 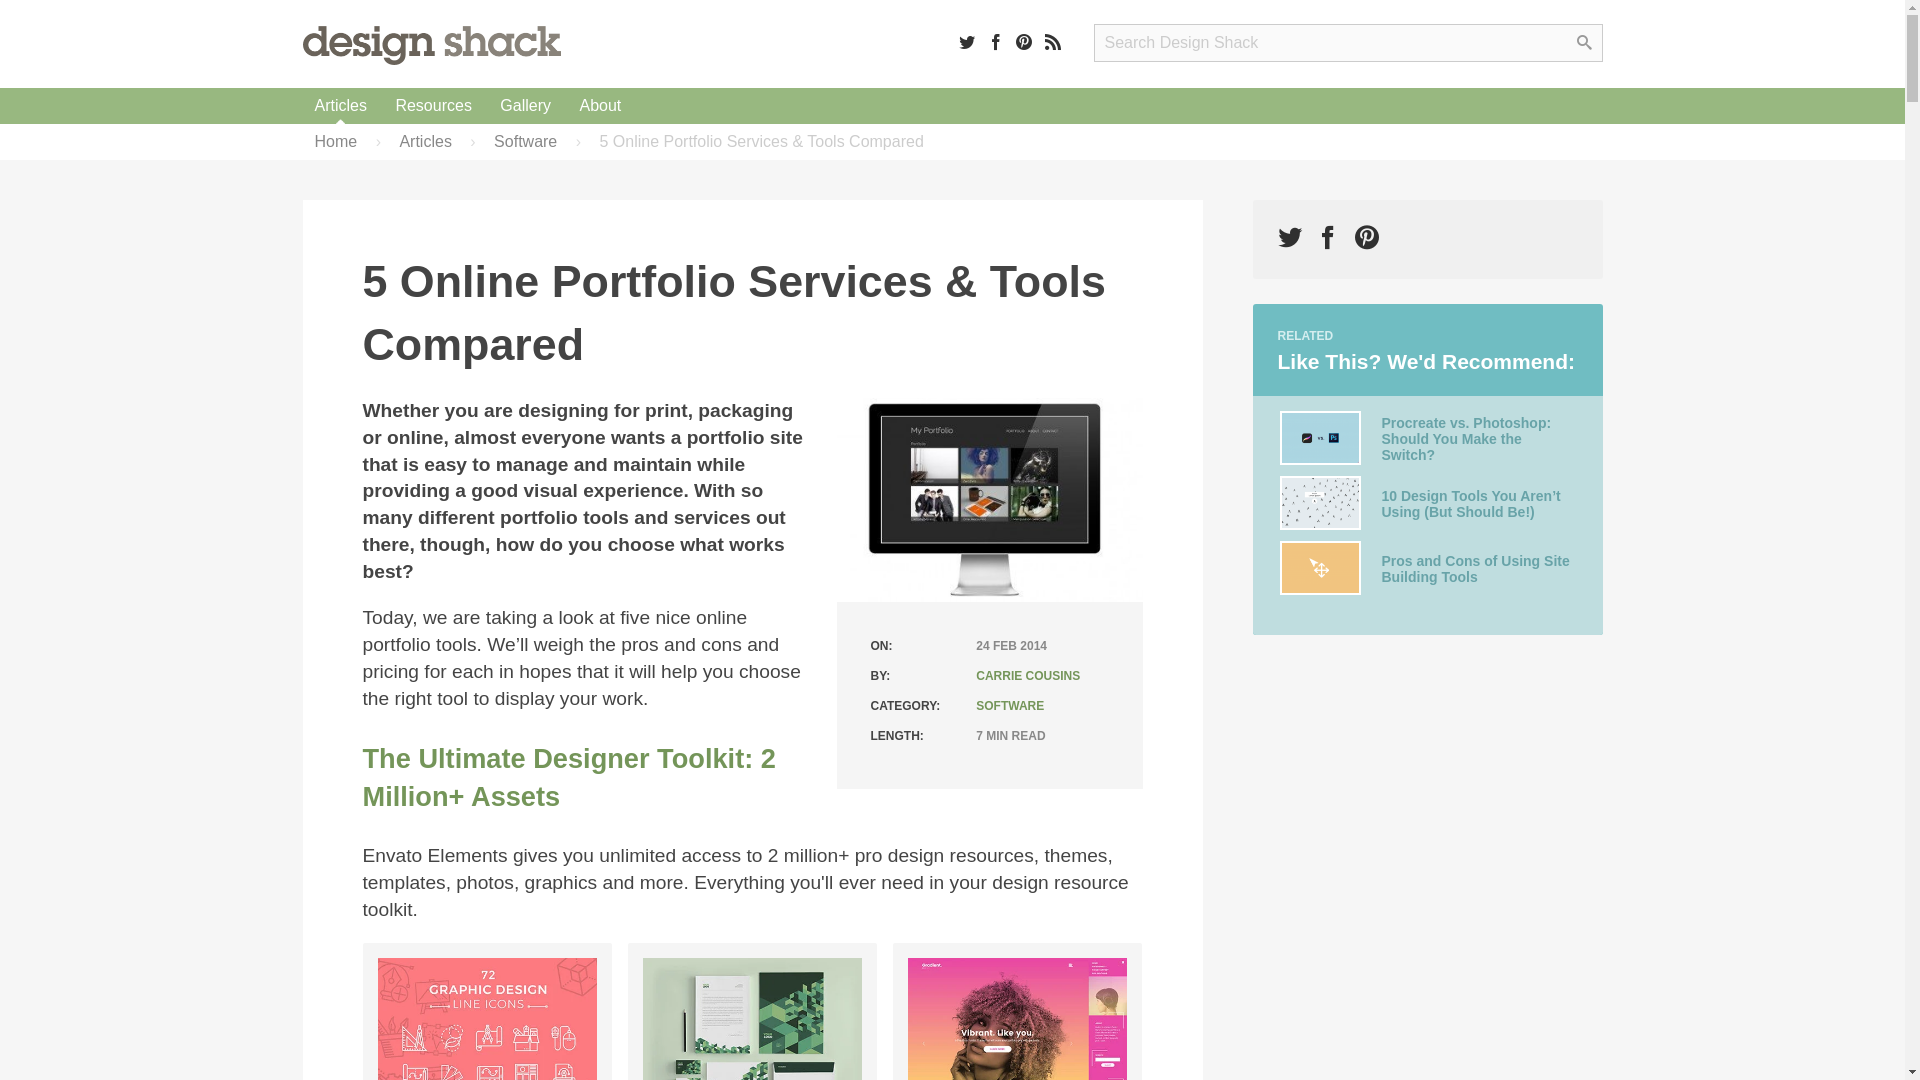 I want to click on Pinterest, so click(x=1024, y=41).